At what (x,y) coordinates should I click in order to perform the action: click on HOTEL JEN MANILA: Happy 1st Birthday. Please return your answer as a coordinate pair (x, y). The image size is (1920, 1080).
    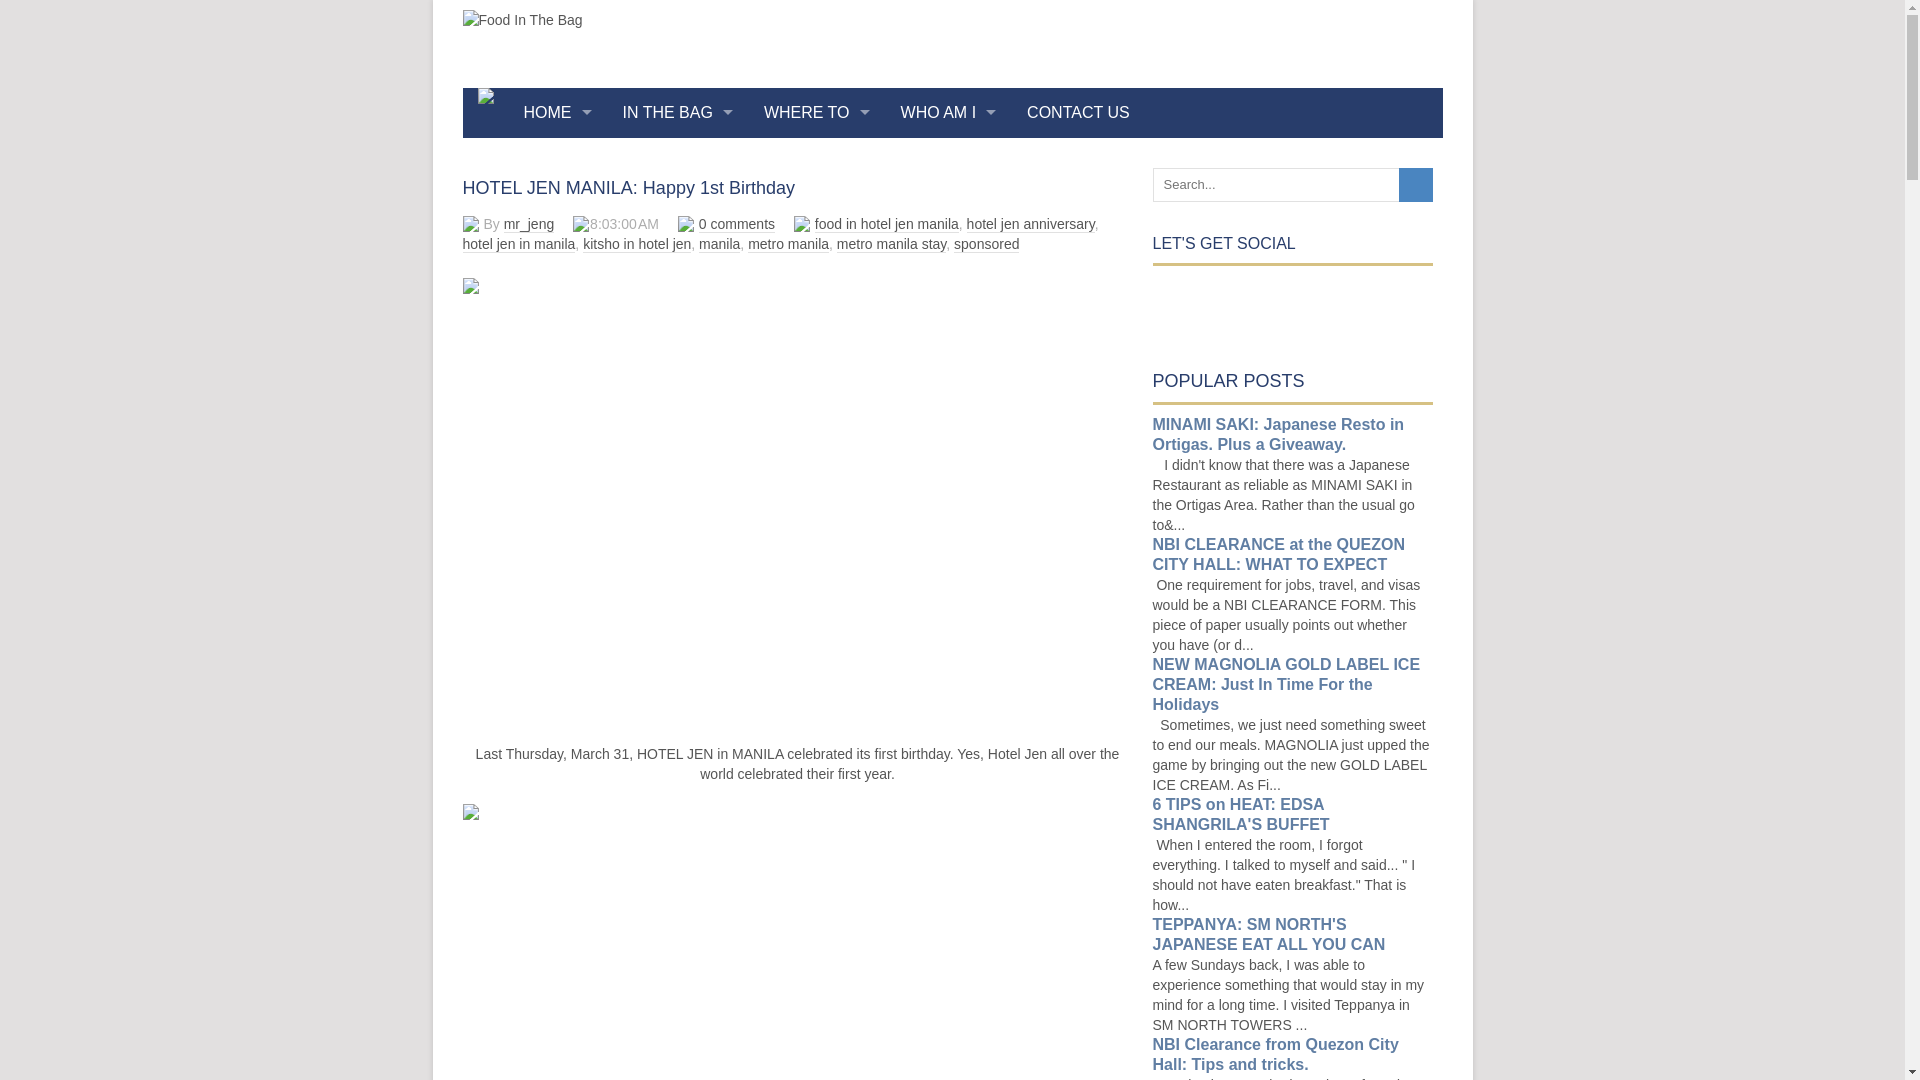
    Looking at the image, I should click on (628, 188).